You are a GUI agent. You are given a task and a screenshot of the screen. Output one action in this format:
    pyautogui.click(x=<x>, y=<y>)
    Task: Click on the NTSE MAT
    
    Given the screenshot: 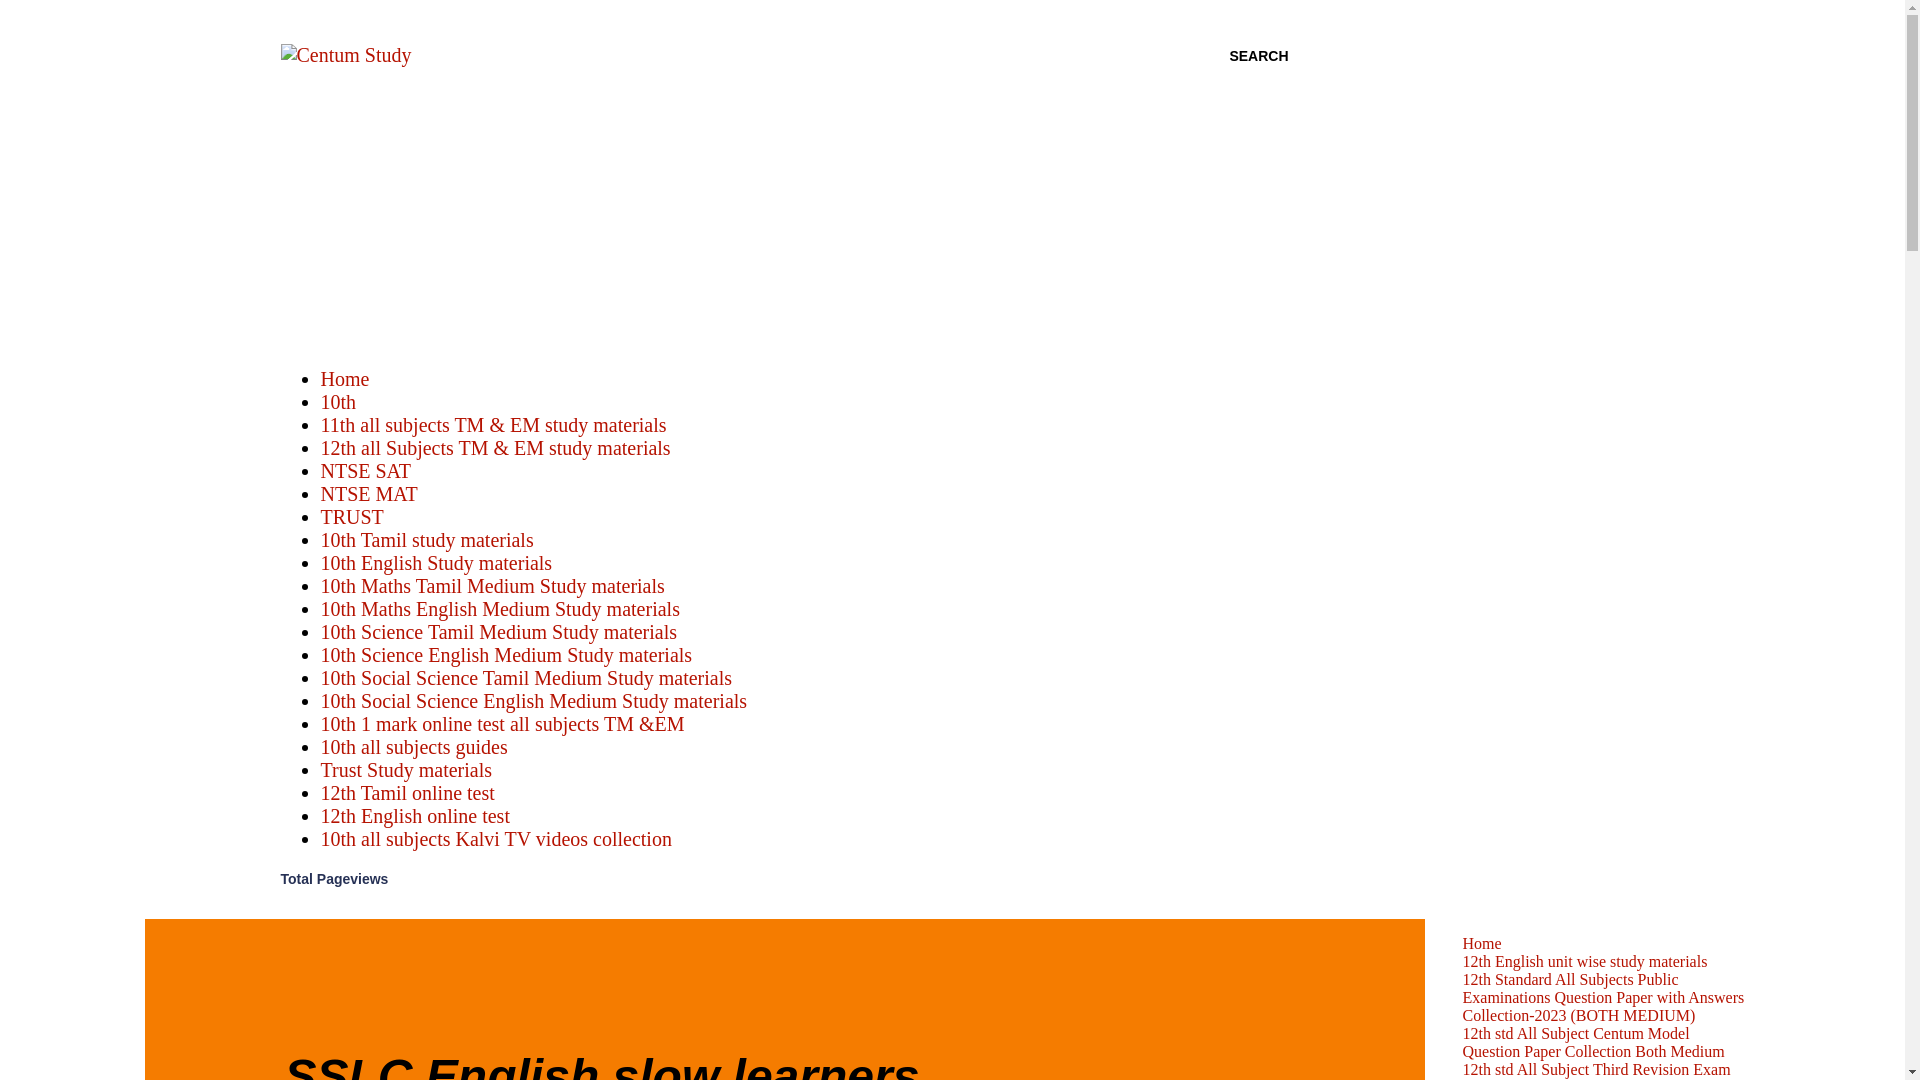 What is the action you would take?
    pyautogui.click(x=368, y=494)
    